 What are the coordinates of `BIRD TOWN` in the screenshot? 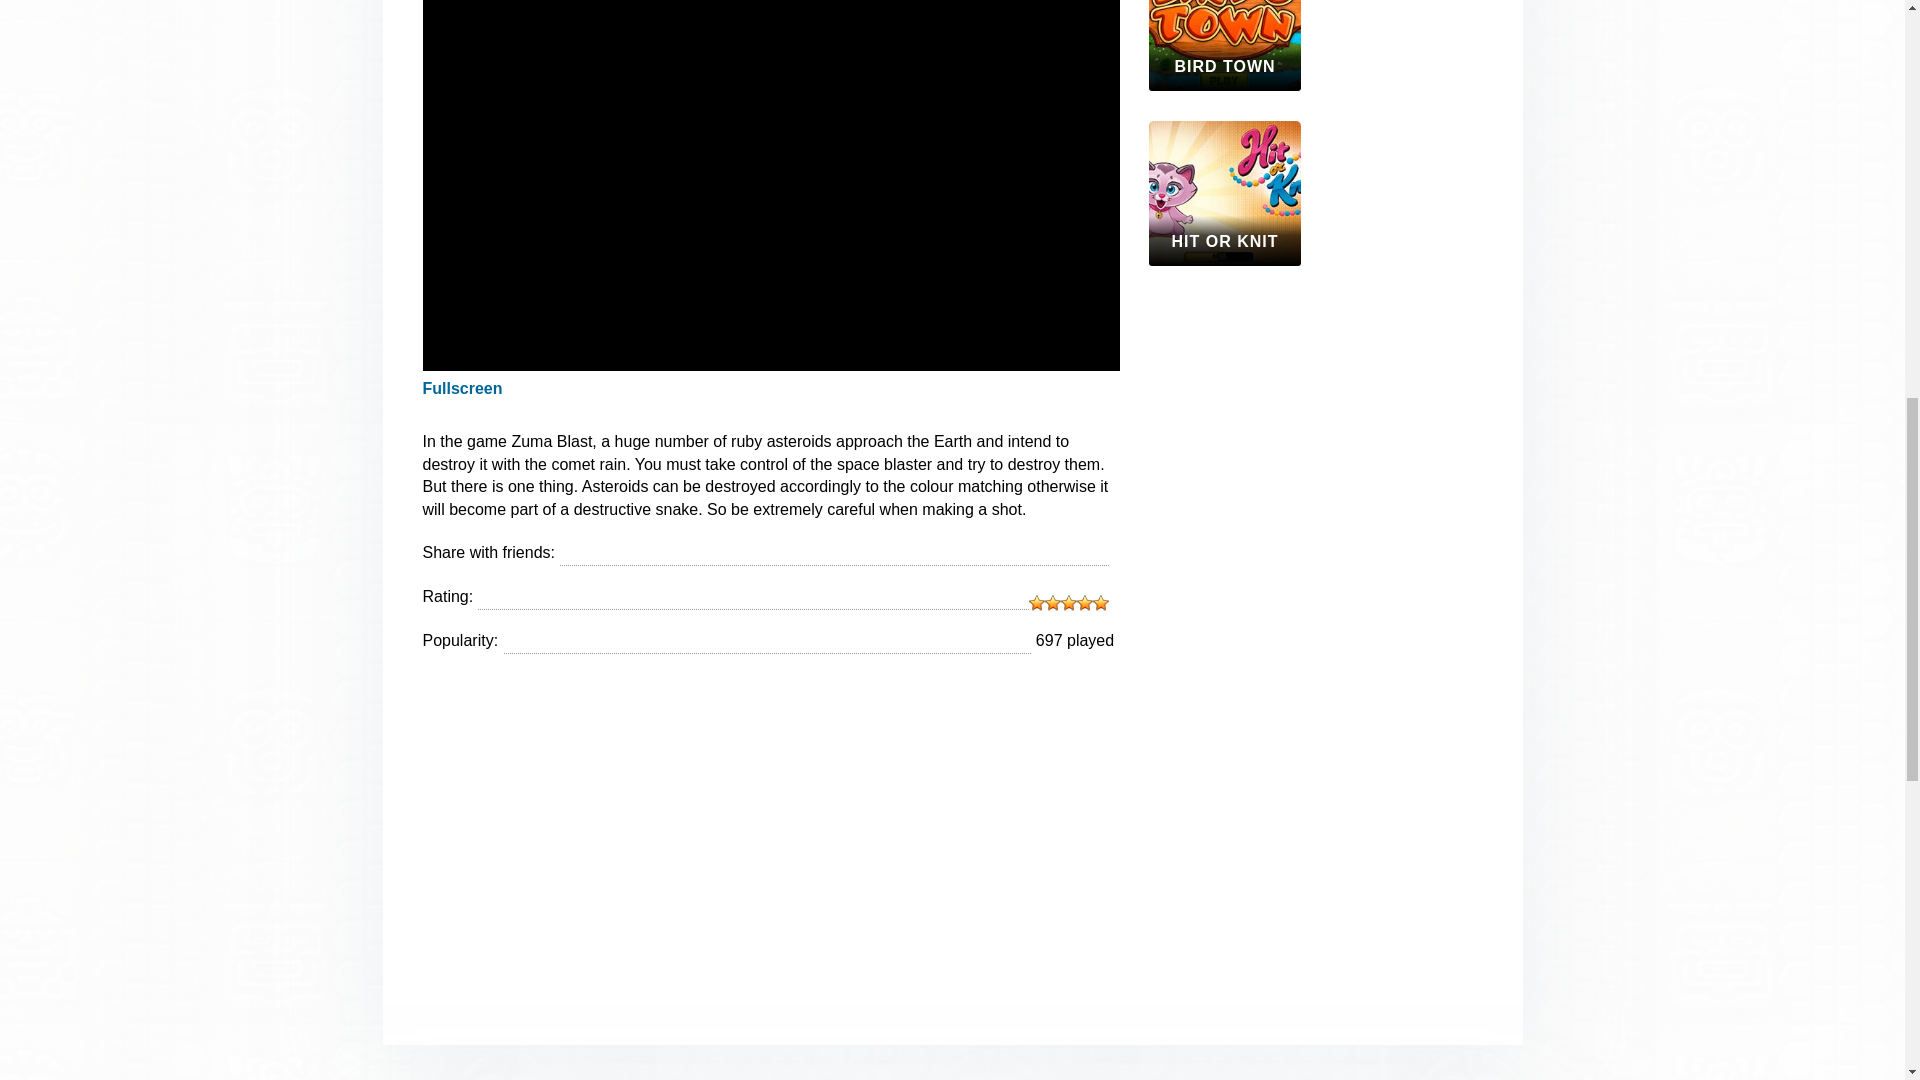 It's located at (1224, 45).